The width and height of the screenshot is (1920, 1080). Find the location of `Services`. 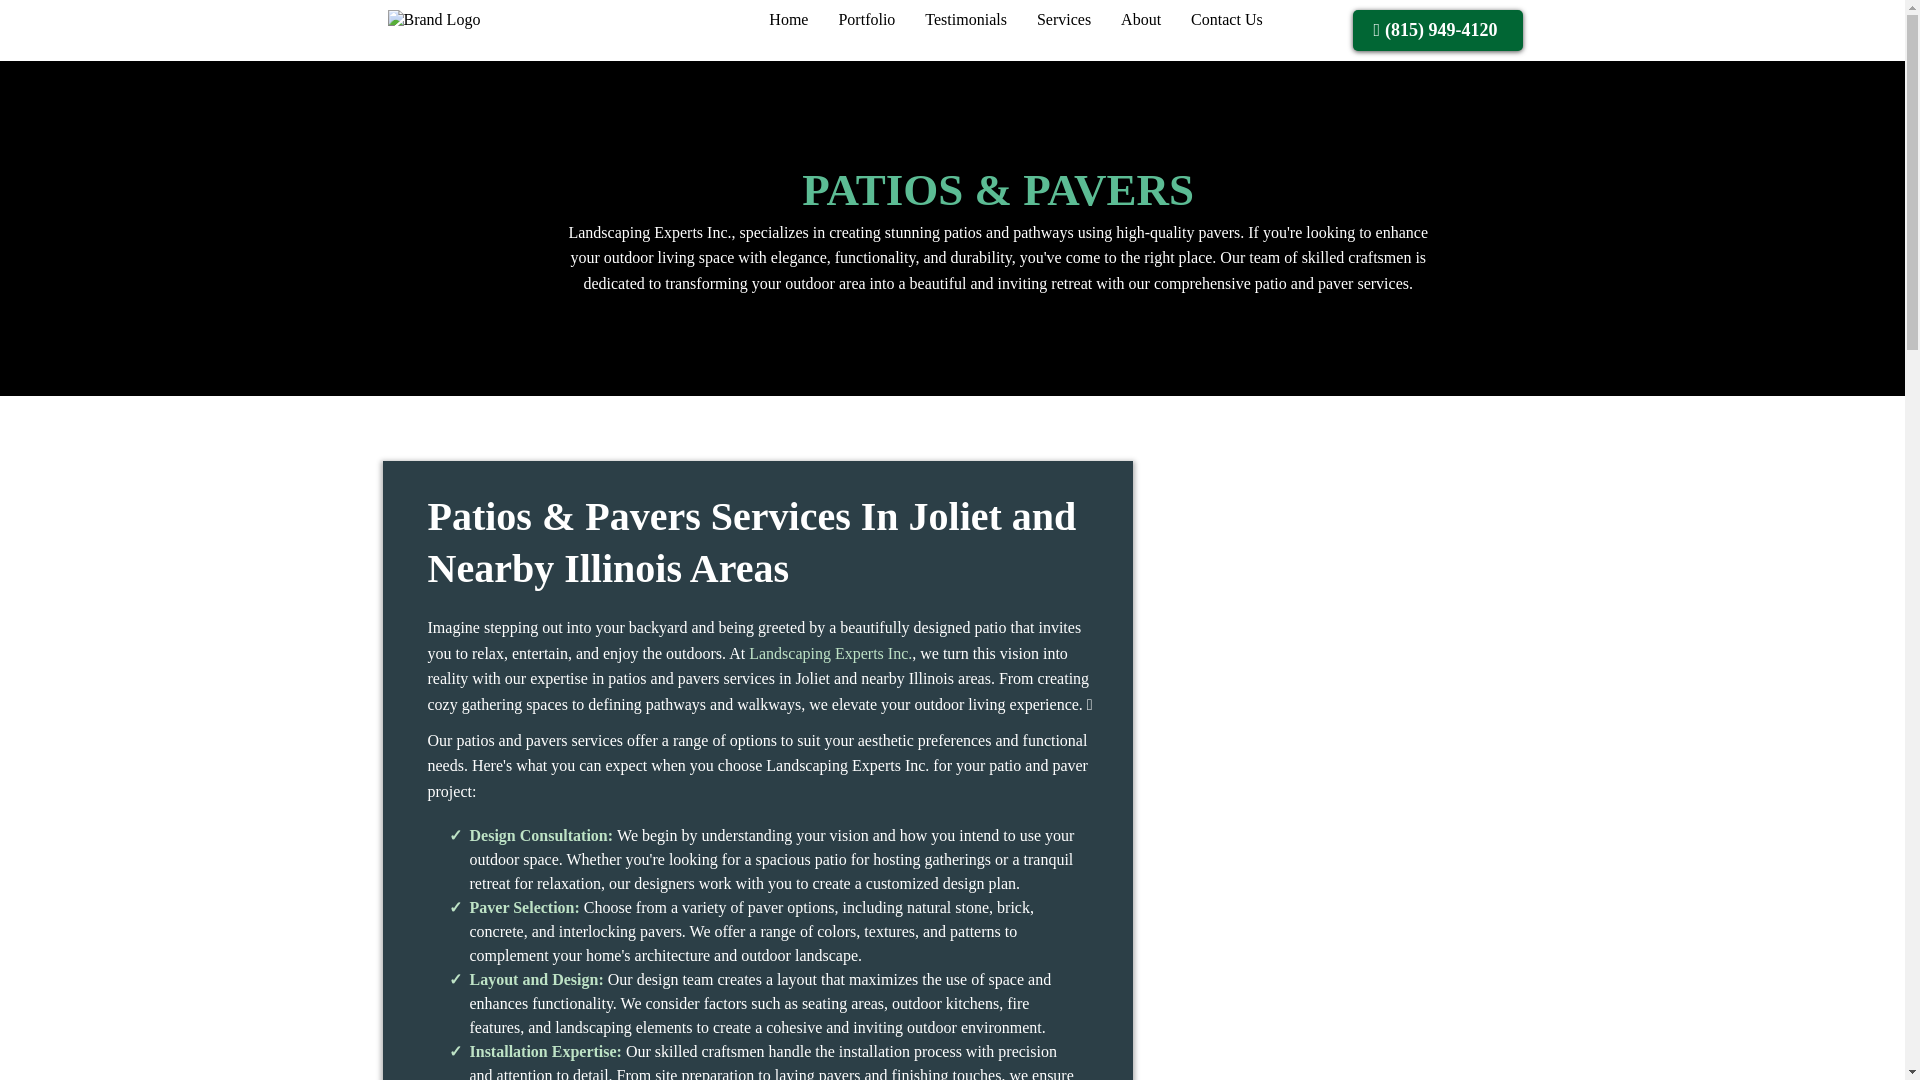

Services is located at coordinates (1063, 20).